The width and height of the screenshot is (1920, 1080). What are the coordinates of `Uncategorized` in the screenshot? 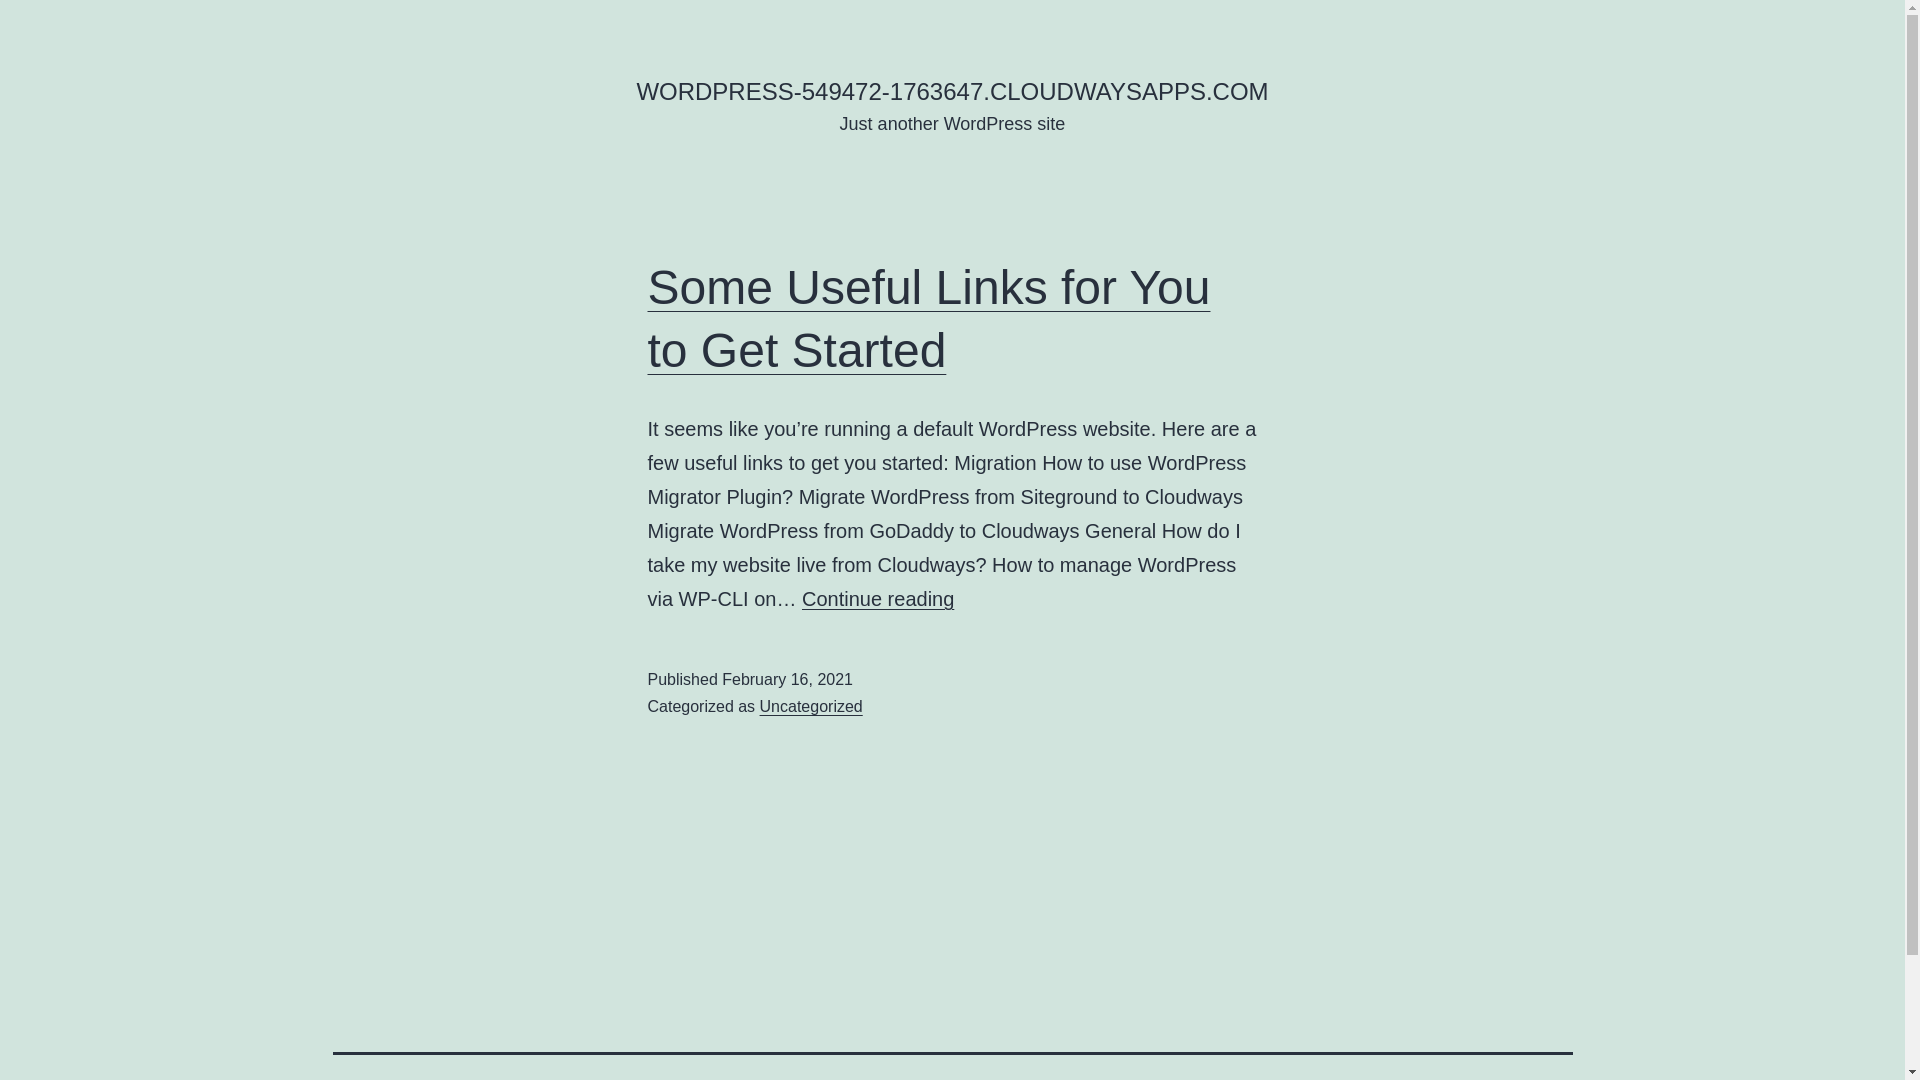 It's located at (812, 706).